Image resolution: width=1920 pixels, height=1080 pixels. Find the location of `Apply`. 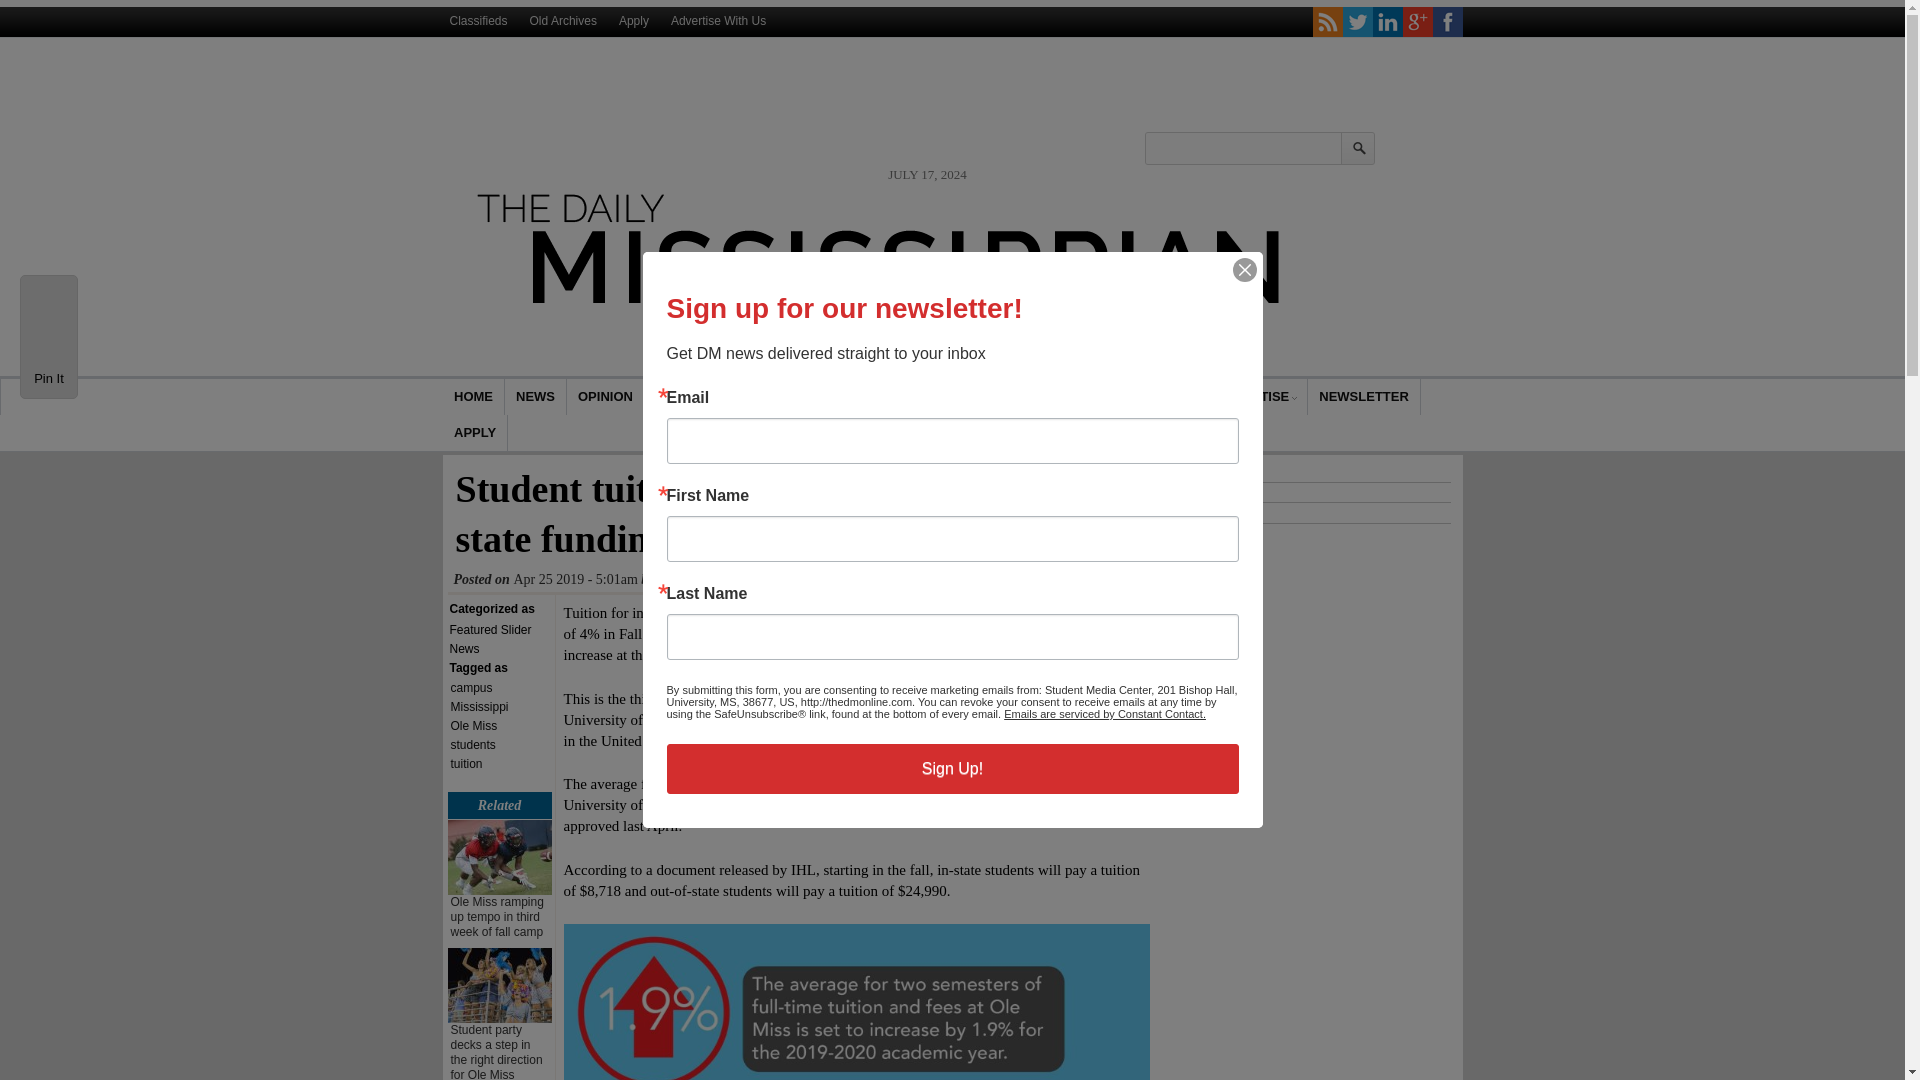

Apply is located at coordinates (634, 20).